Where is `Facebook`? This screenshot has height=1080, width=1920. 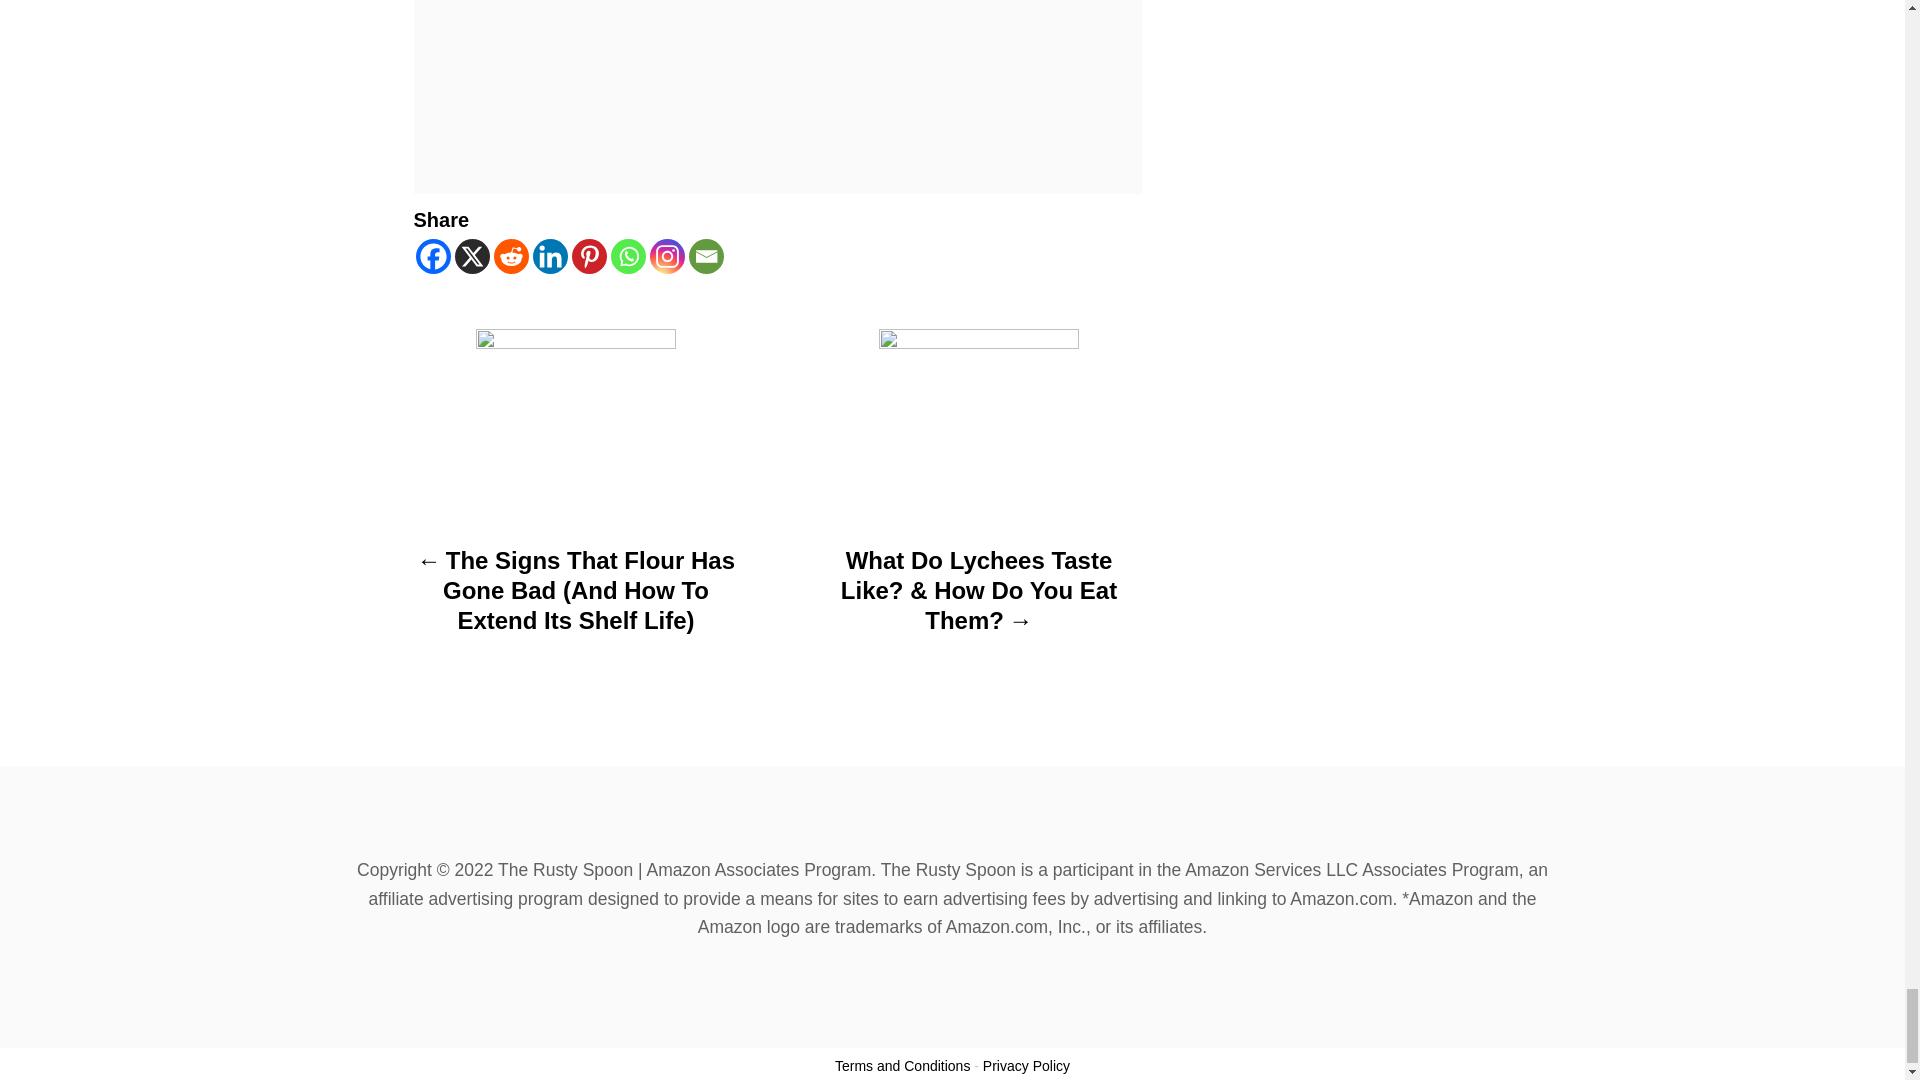
Facebook is located at coordinates (434, 256).